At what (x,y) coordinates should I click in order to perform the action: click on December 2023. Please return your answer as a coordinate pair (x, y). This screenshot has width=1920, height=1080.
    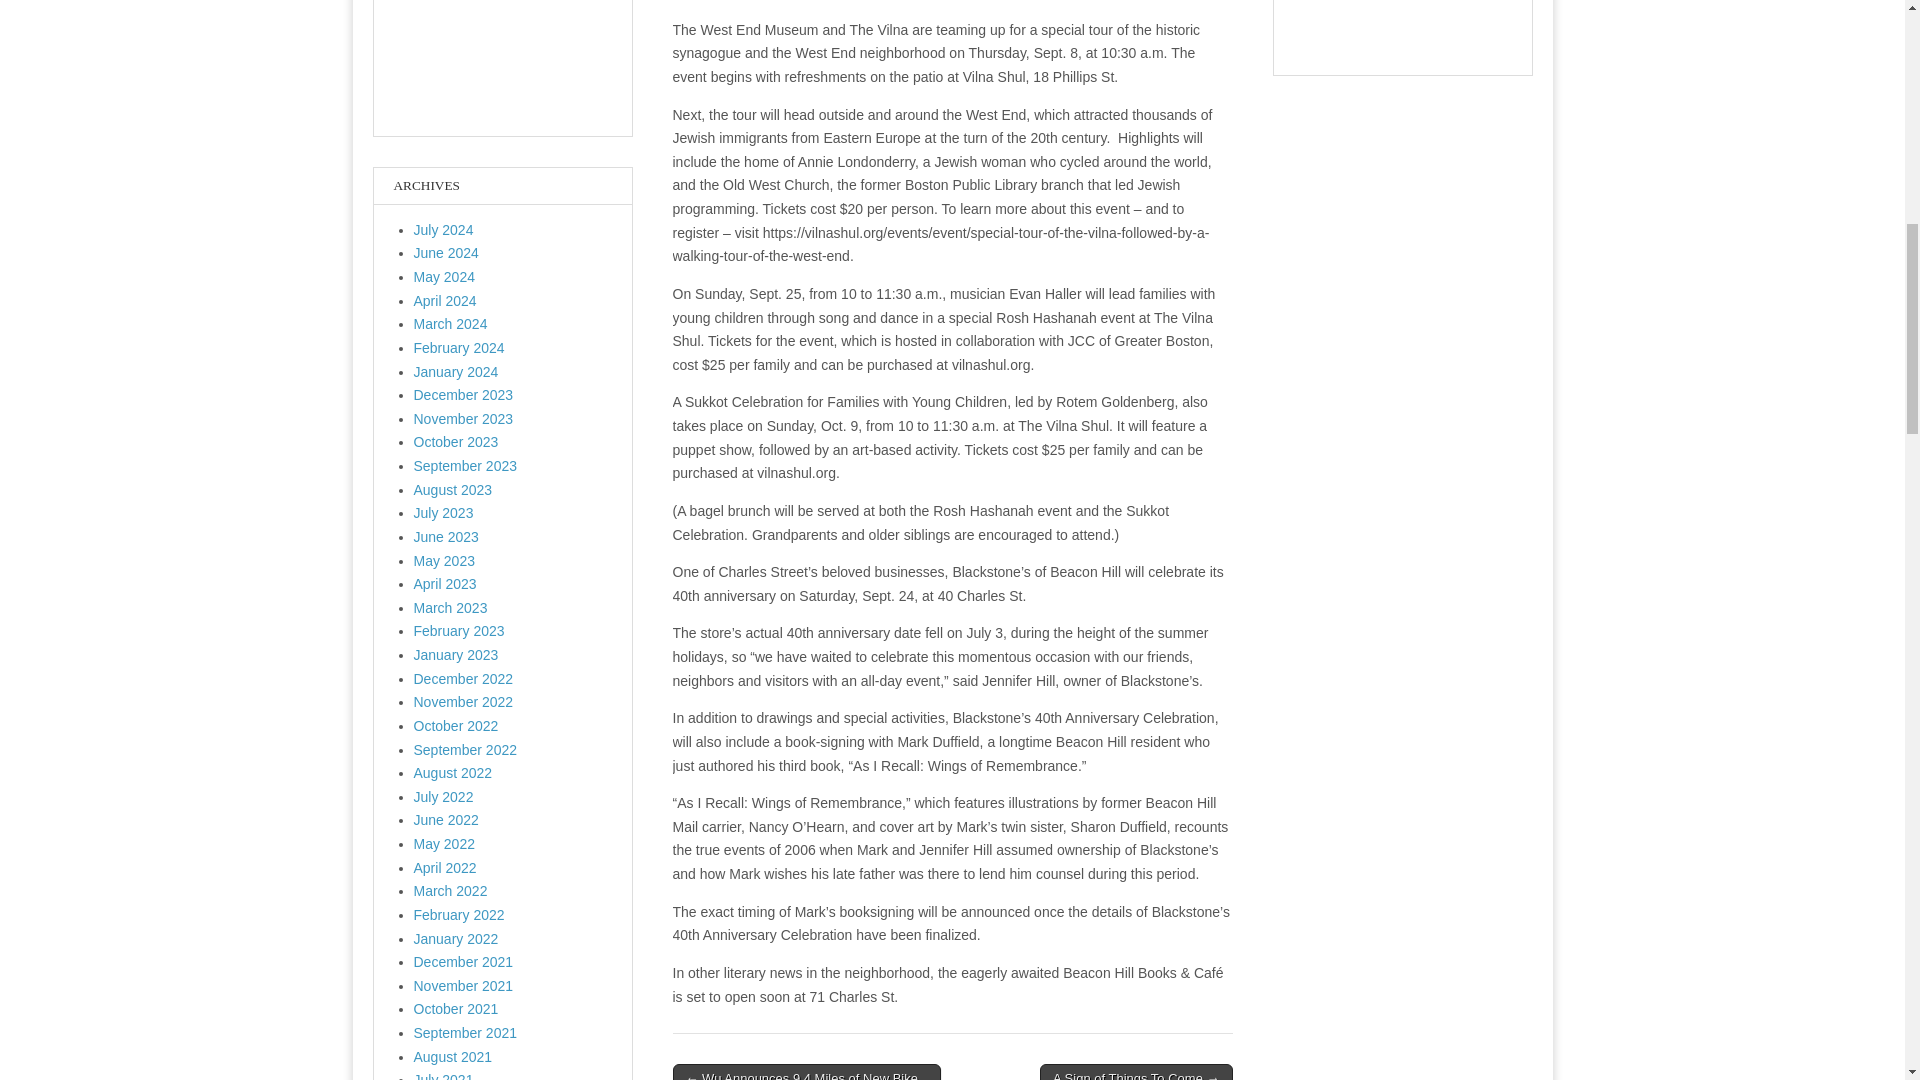
    Looking at the image, I should click on (464, 394).